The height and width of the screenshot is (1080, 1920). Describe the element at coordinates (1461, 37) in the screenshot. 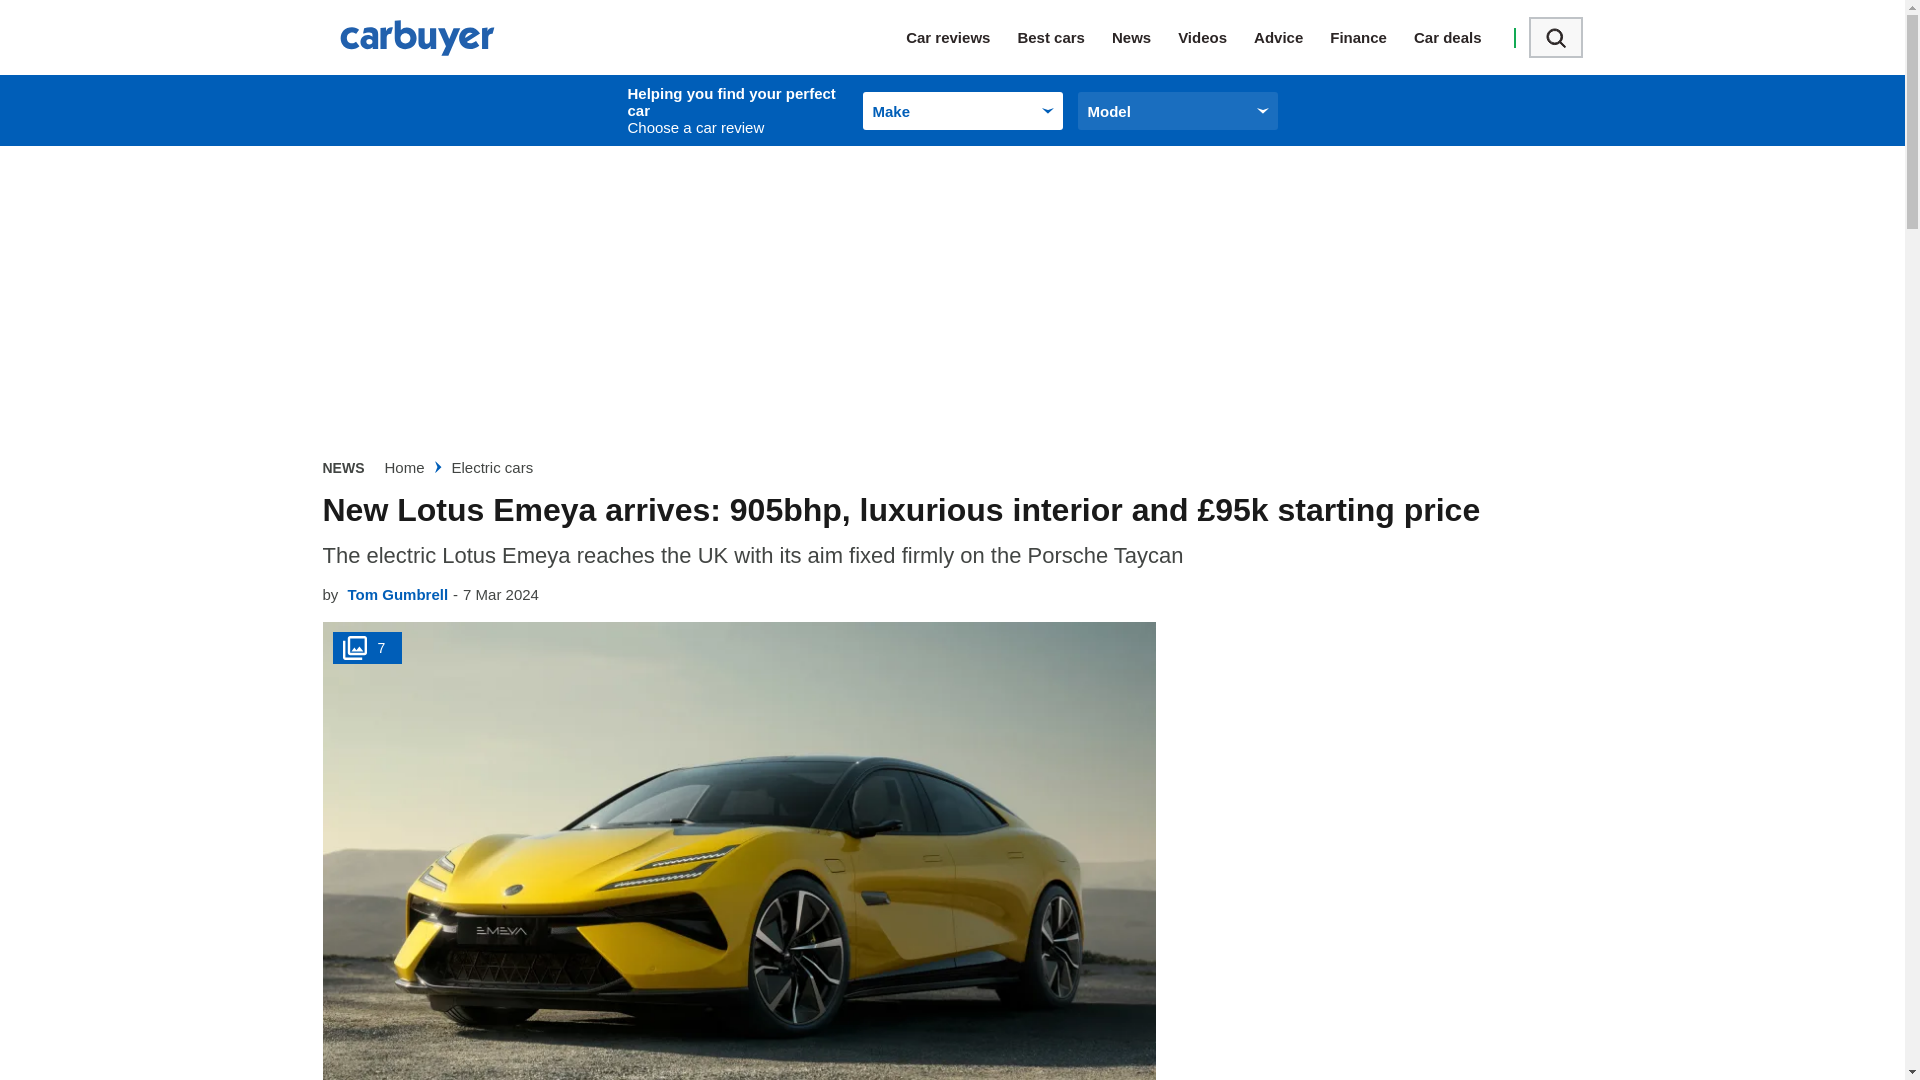

I see `Car deals` at that location.